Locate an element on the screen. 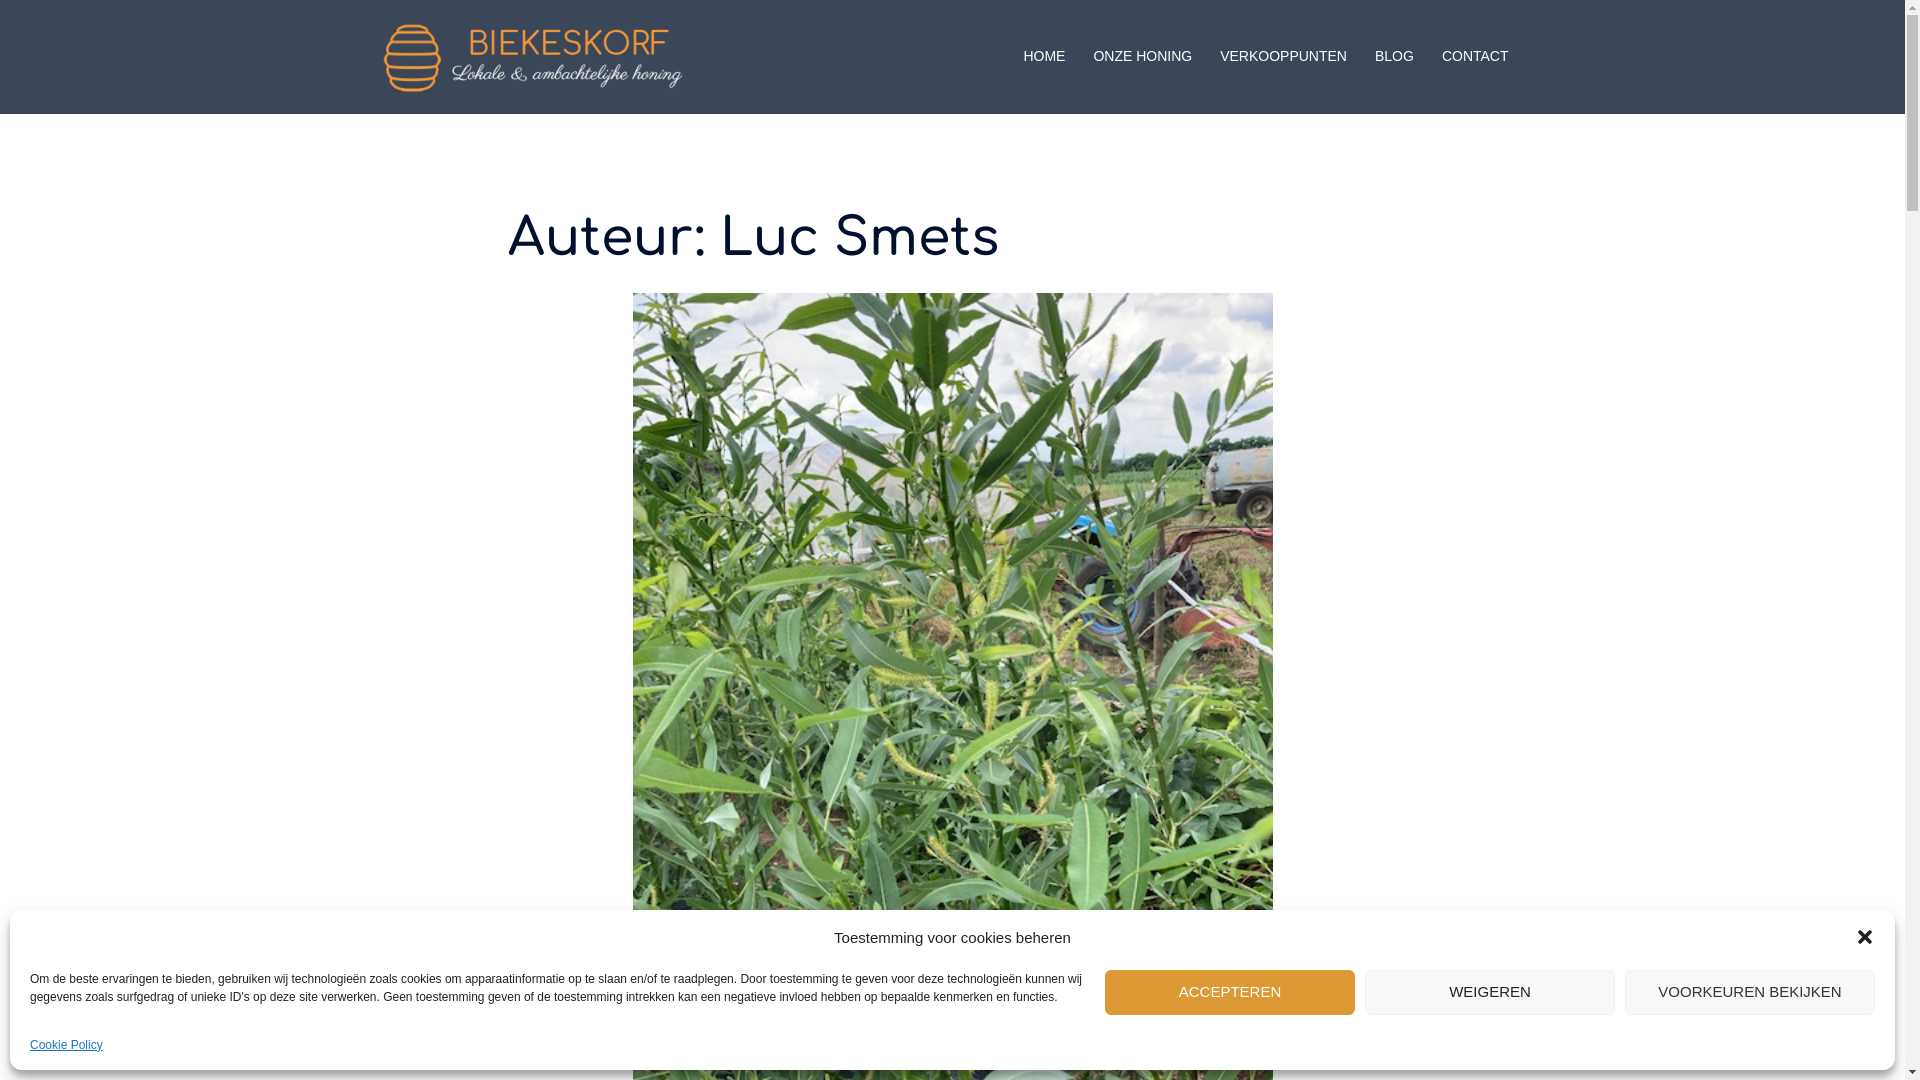 This screenshot has height=1080, width=1920. Plantenverkoop Salix is located at coordinates (952, 718).